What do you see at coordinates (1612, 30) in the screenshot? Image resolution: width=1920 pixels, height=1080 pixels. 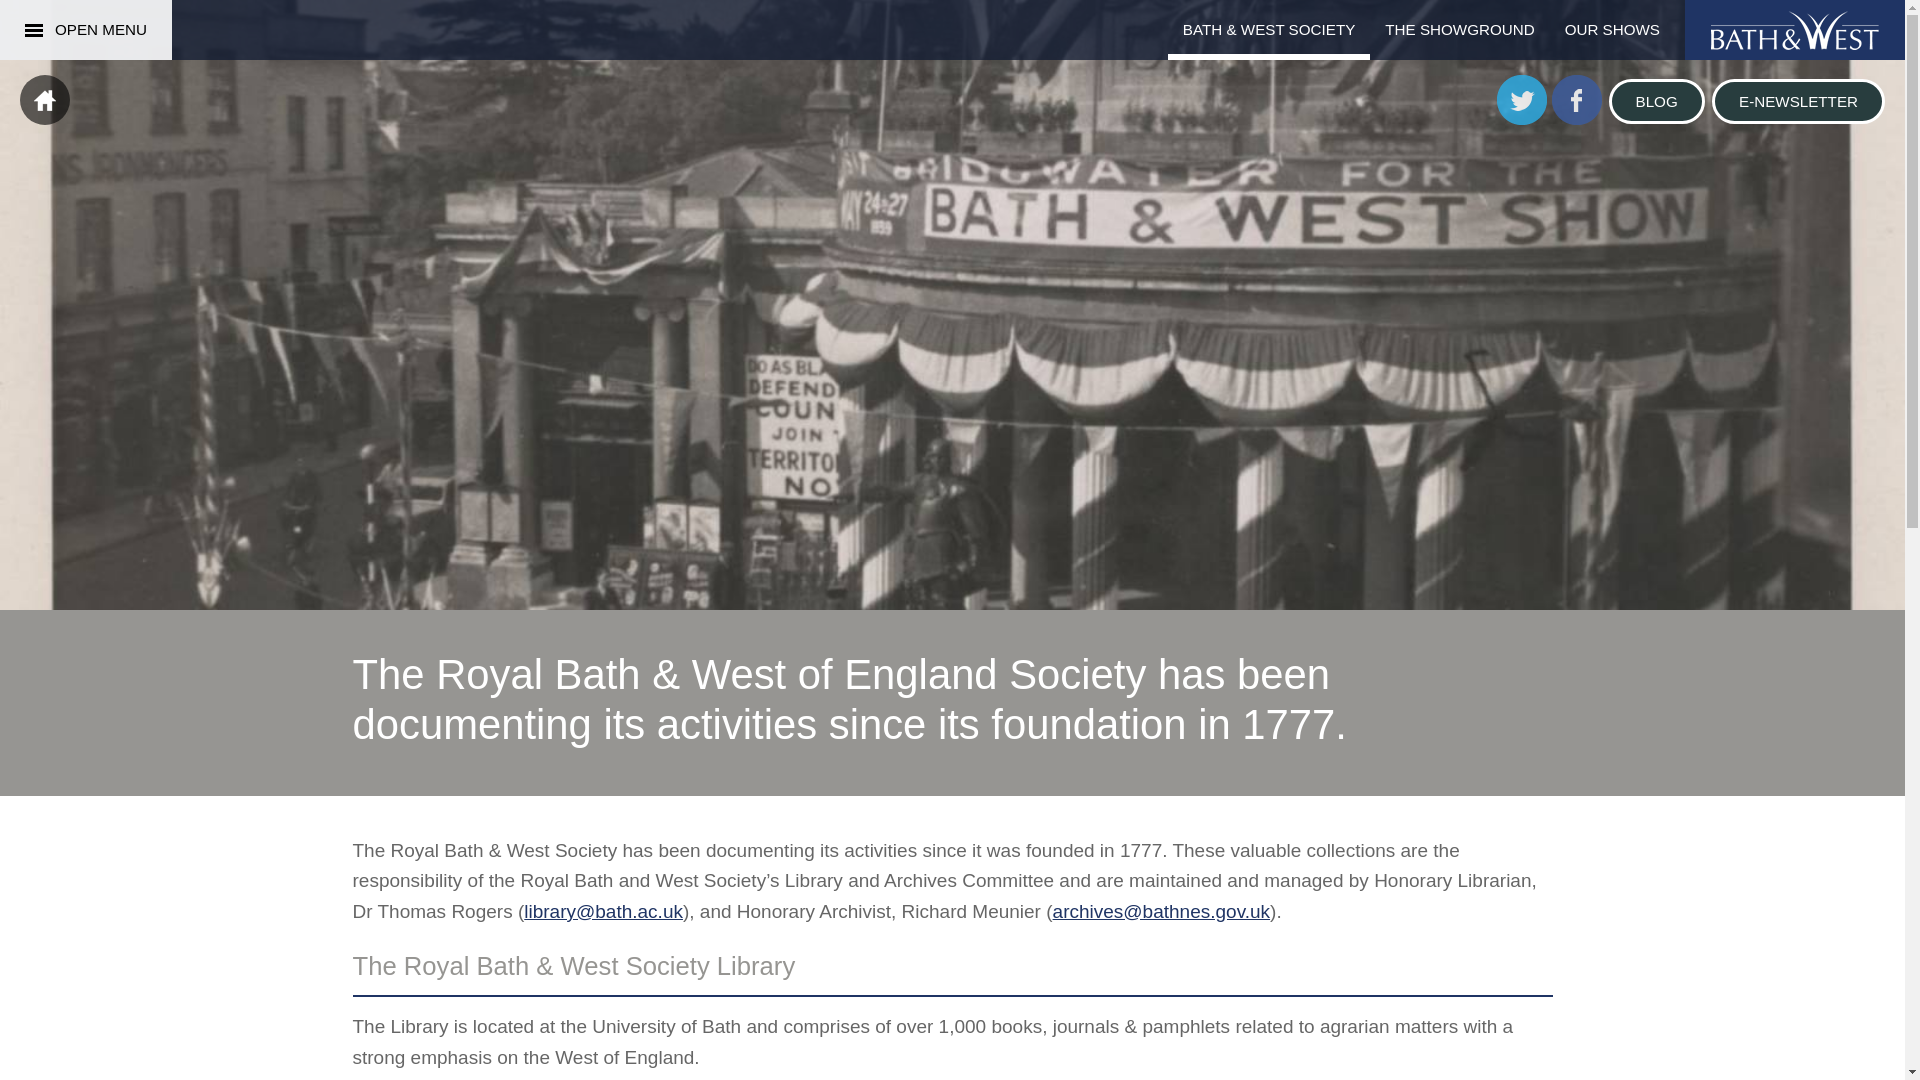 I see `OUR SHOWS` at bounding box center [1612, 30].